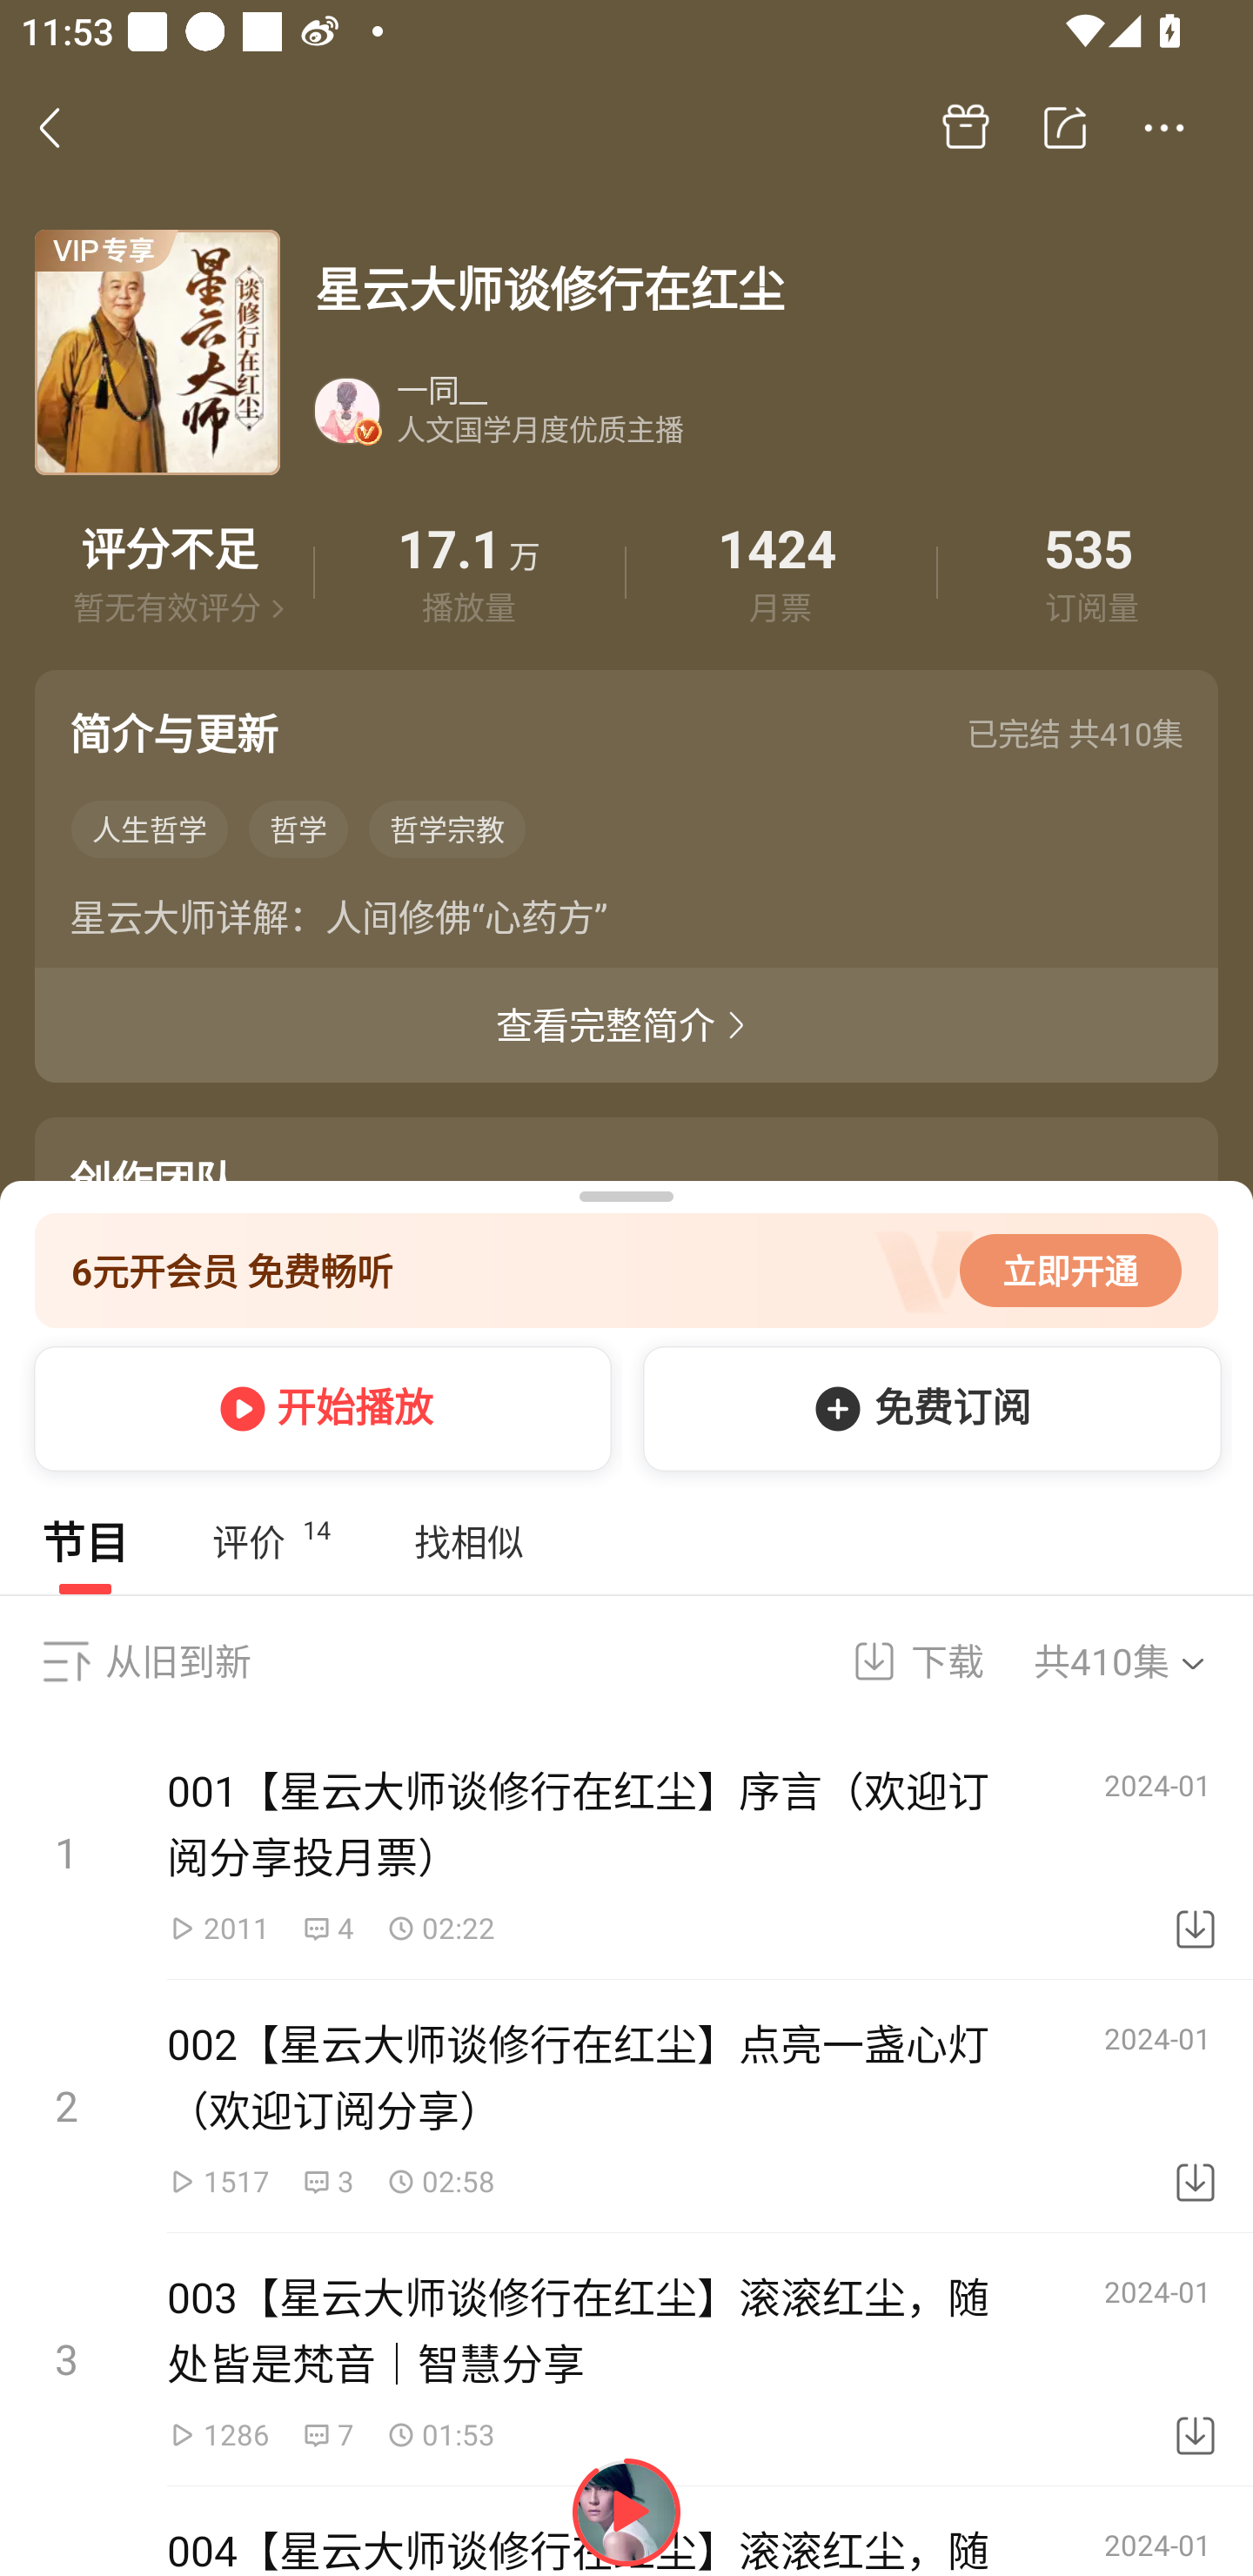 This screenshot has height=2576, width=1253. I want to click on 评价  14, so click(271, 1541).